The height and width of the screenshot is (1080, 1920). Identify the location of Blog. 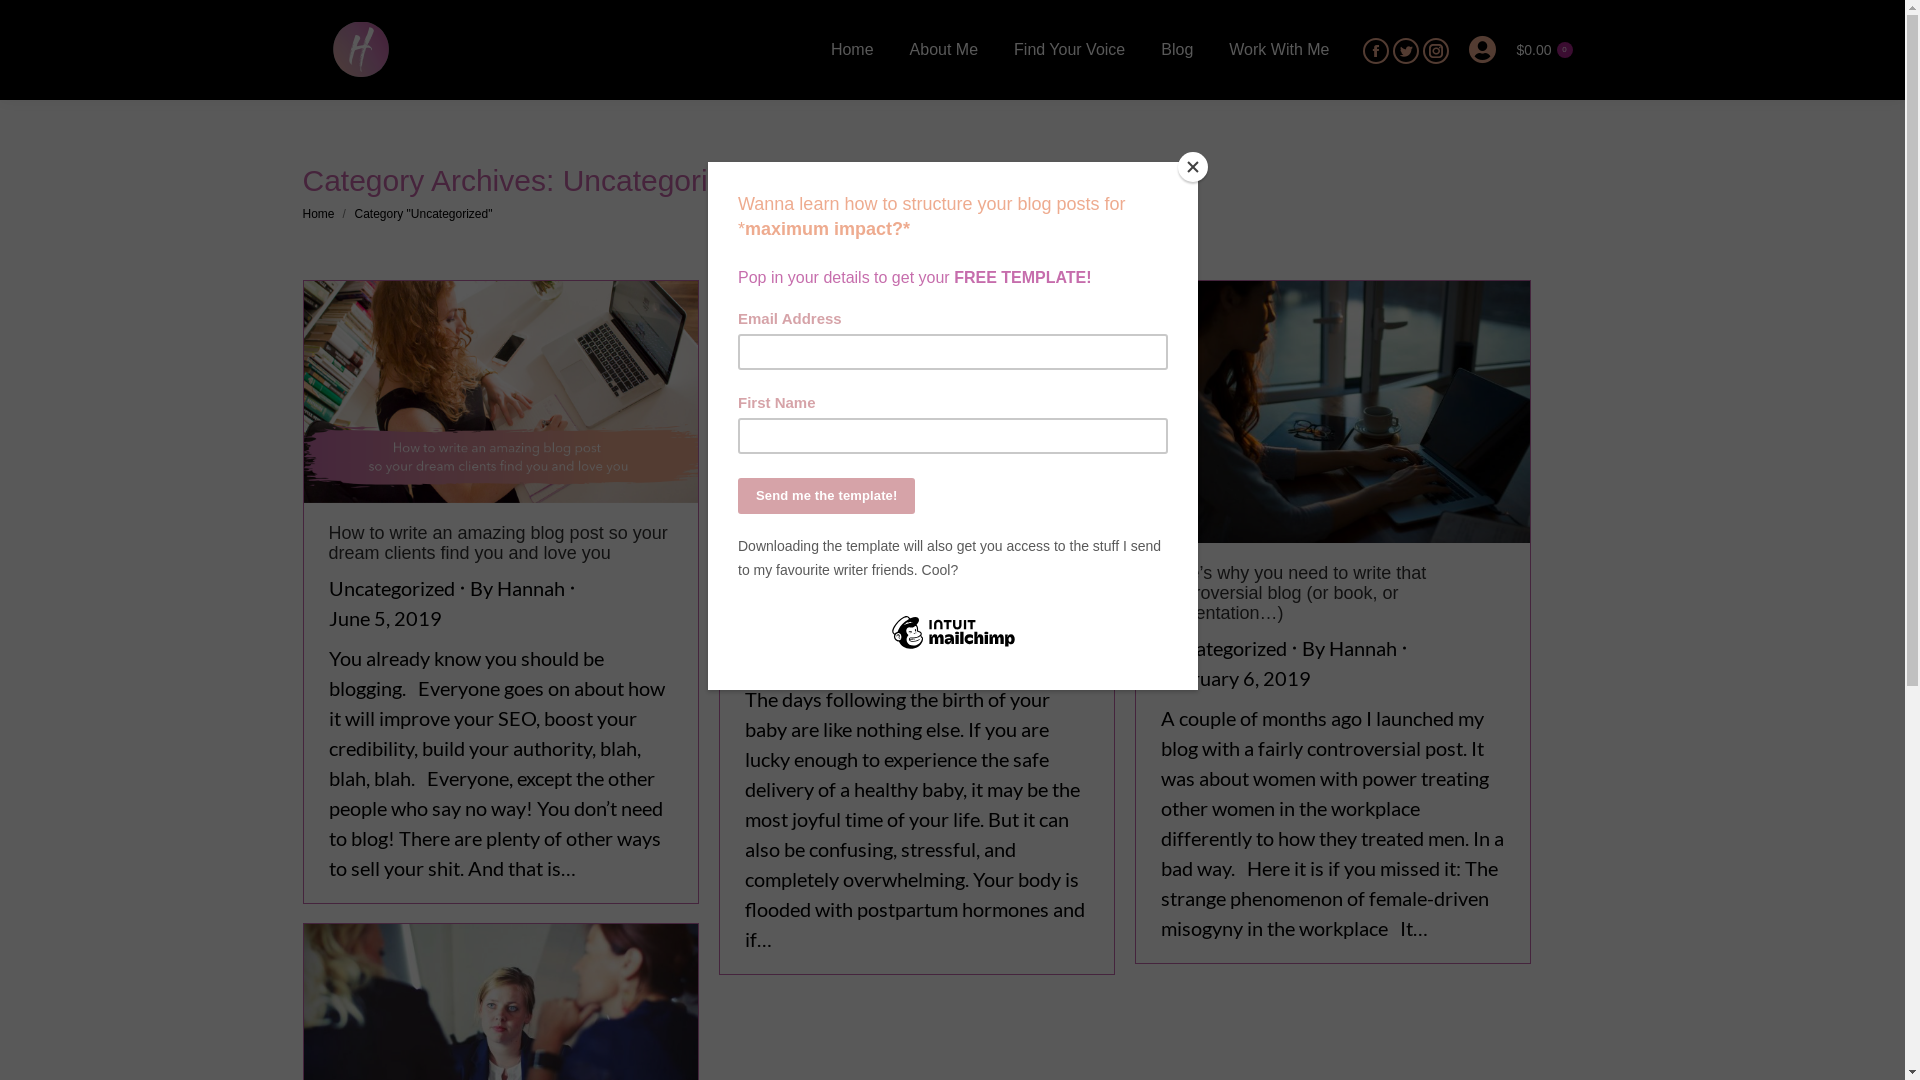
(1177, 50).